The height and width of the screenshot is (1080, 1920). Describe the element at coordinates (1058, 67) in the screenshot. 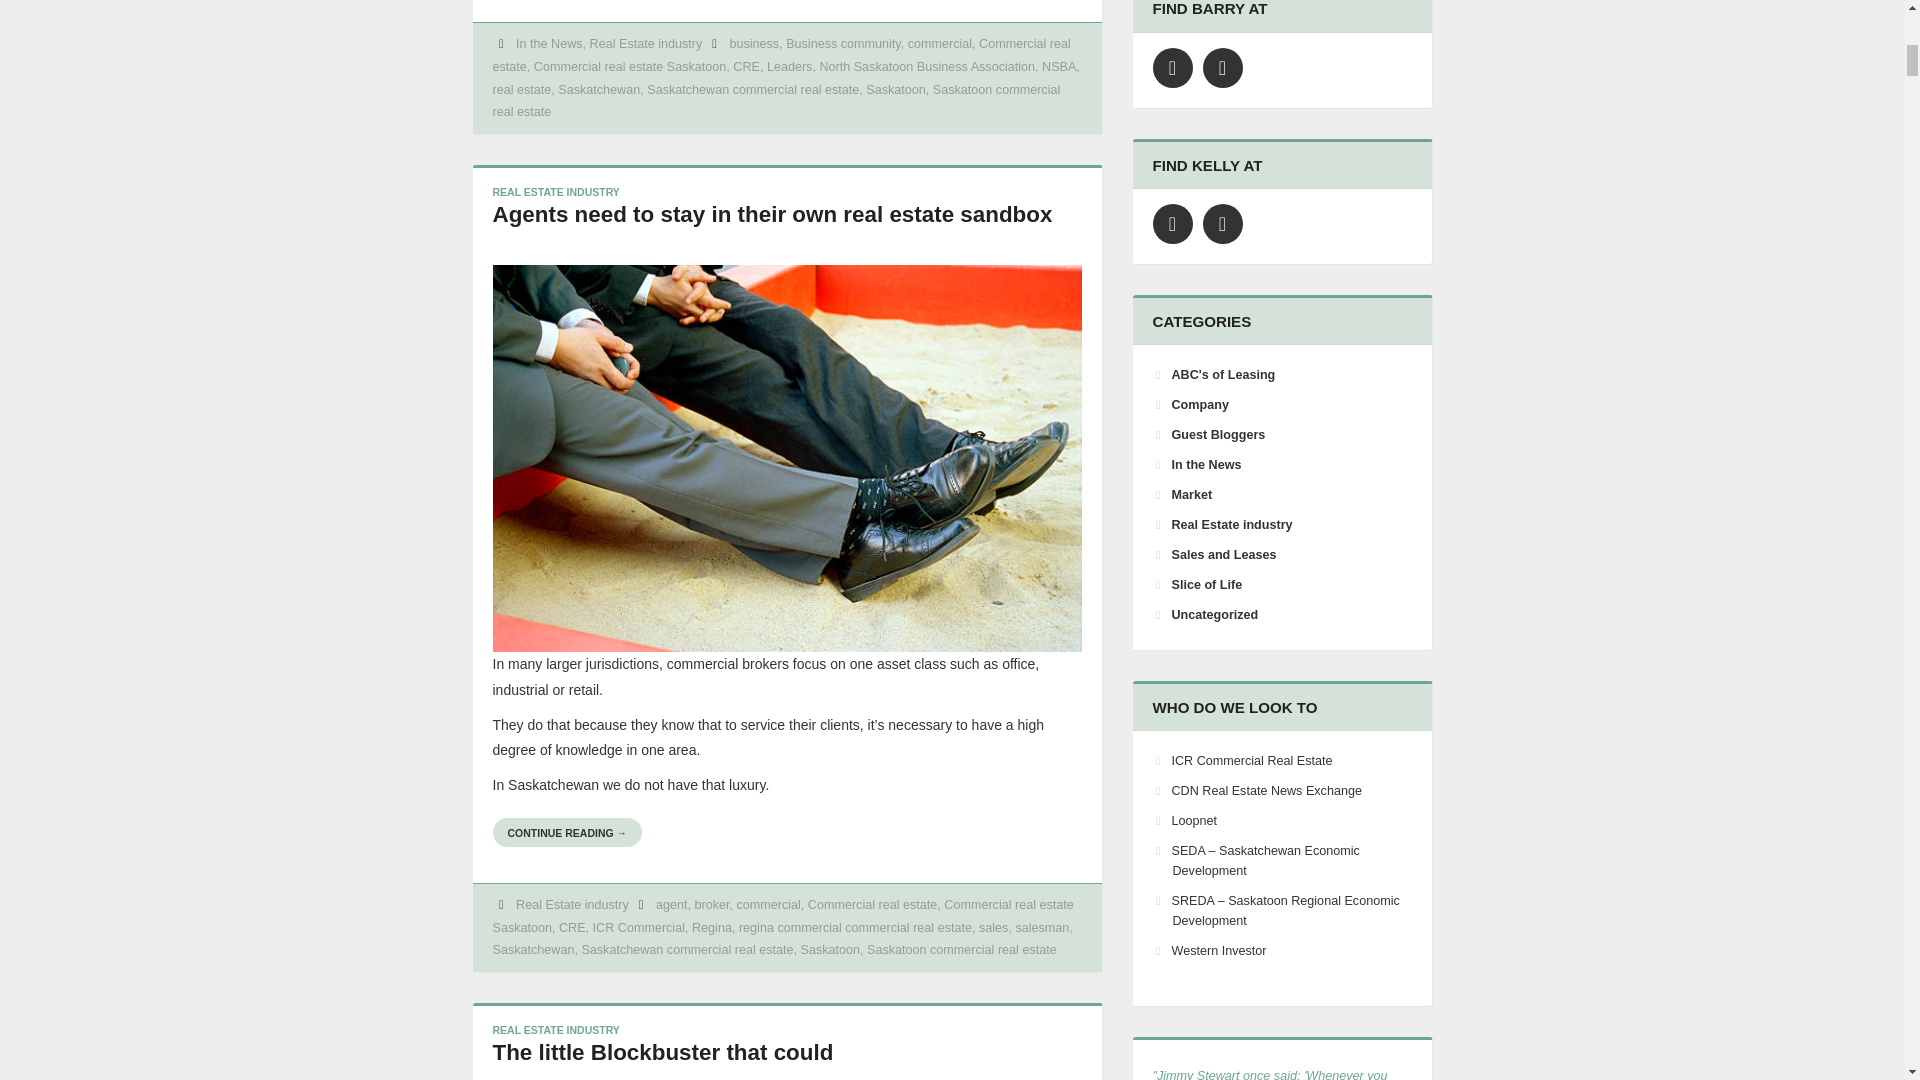

I see `NSBA` at that location.